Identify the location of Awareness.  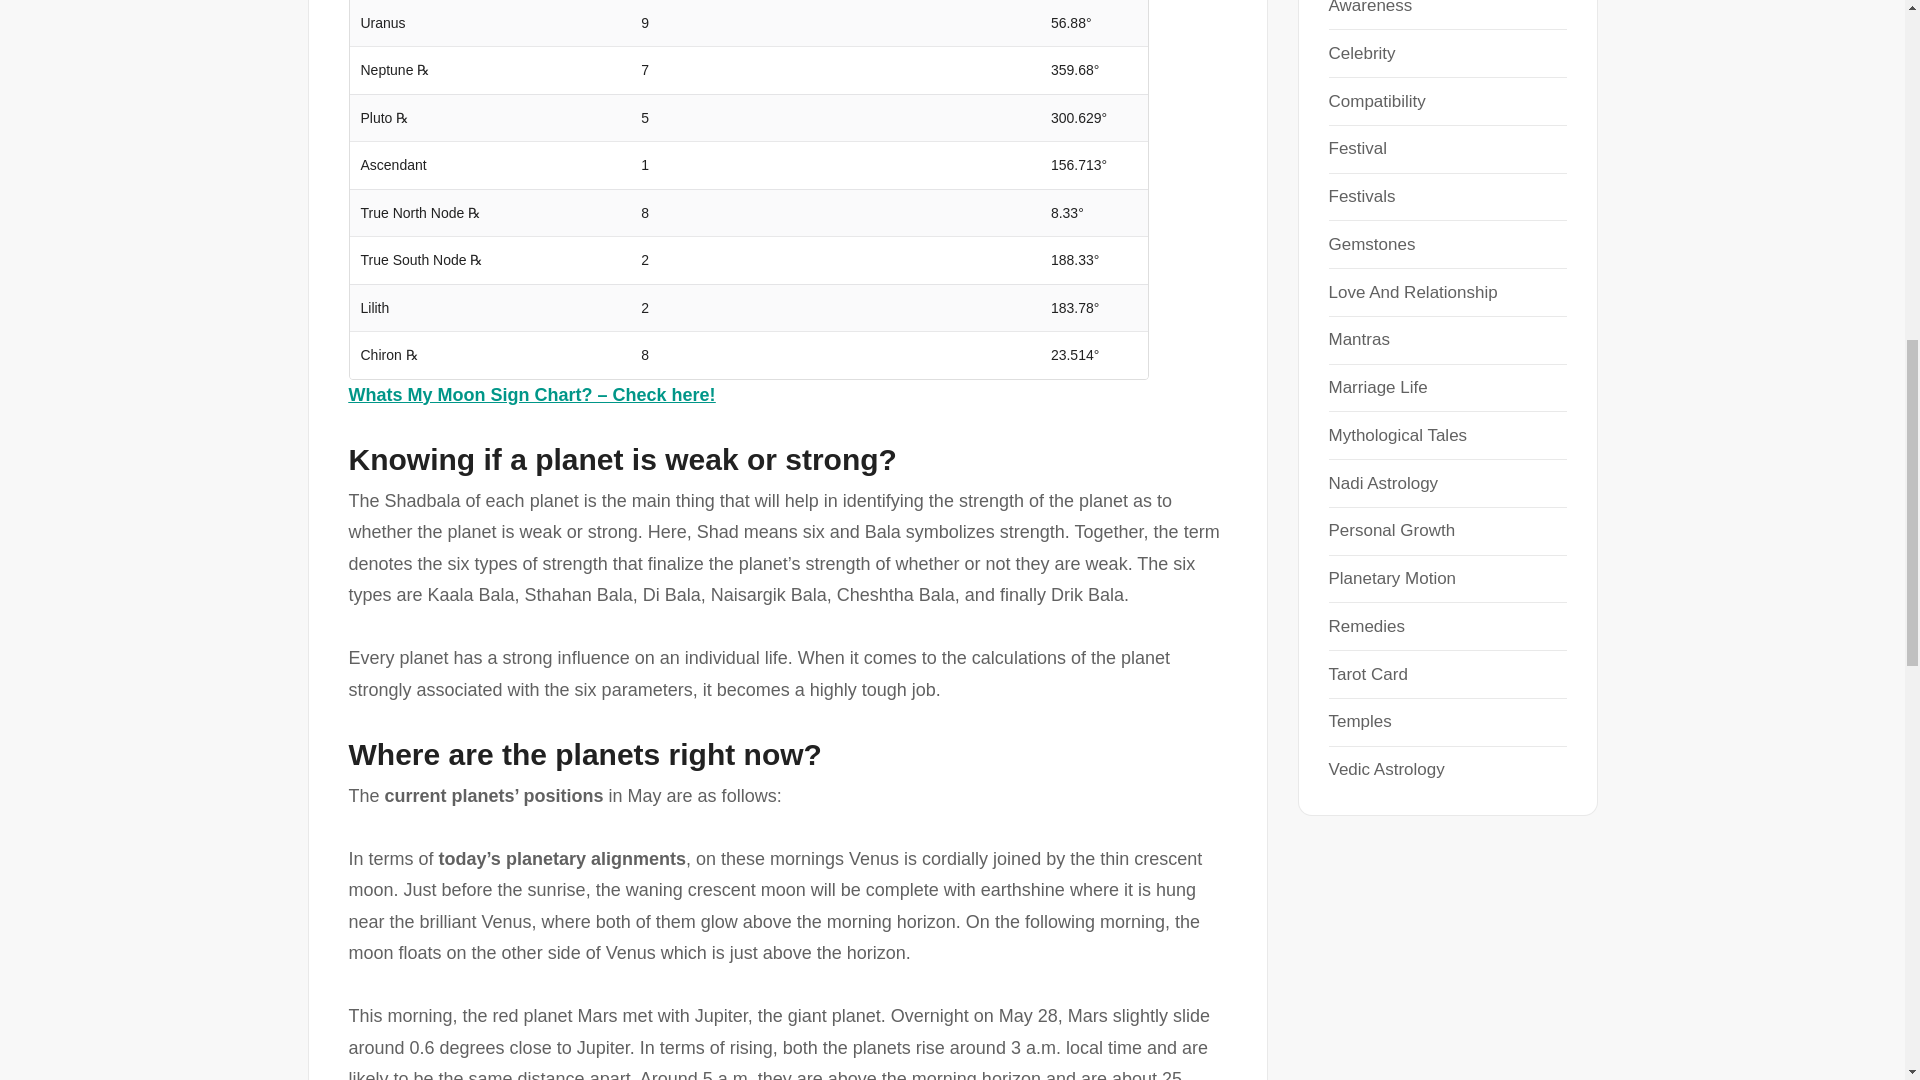
(1370, 8).